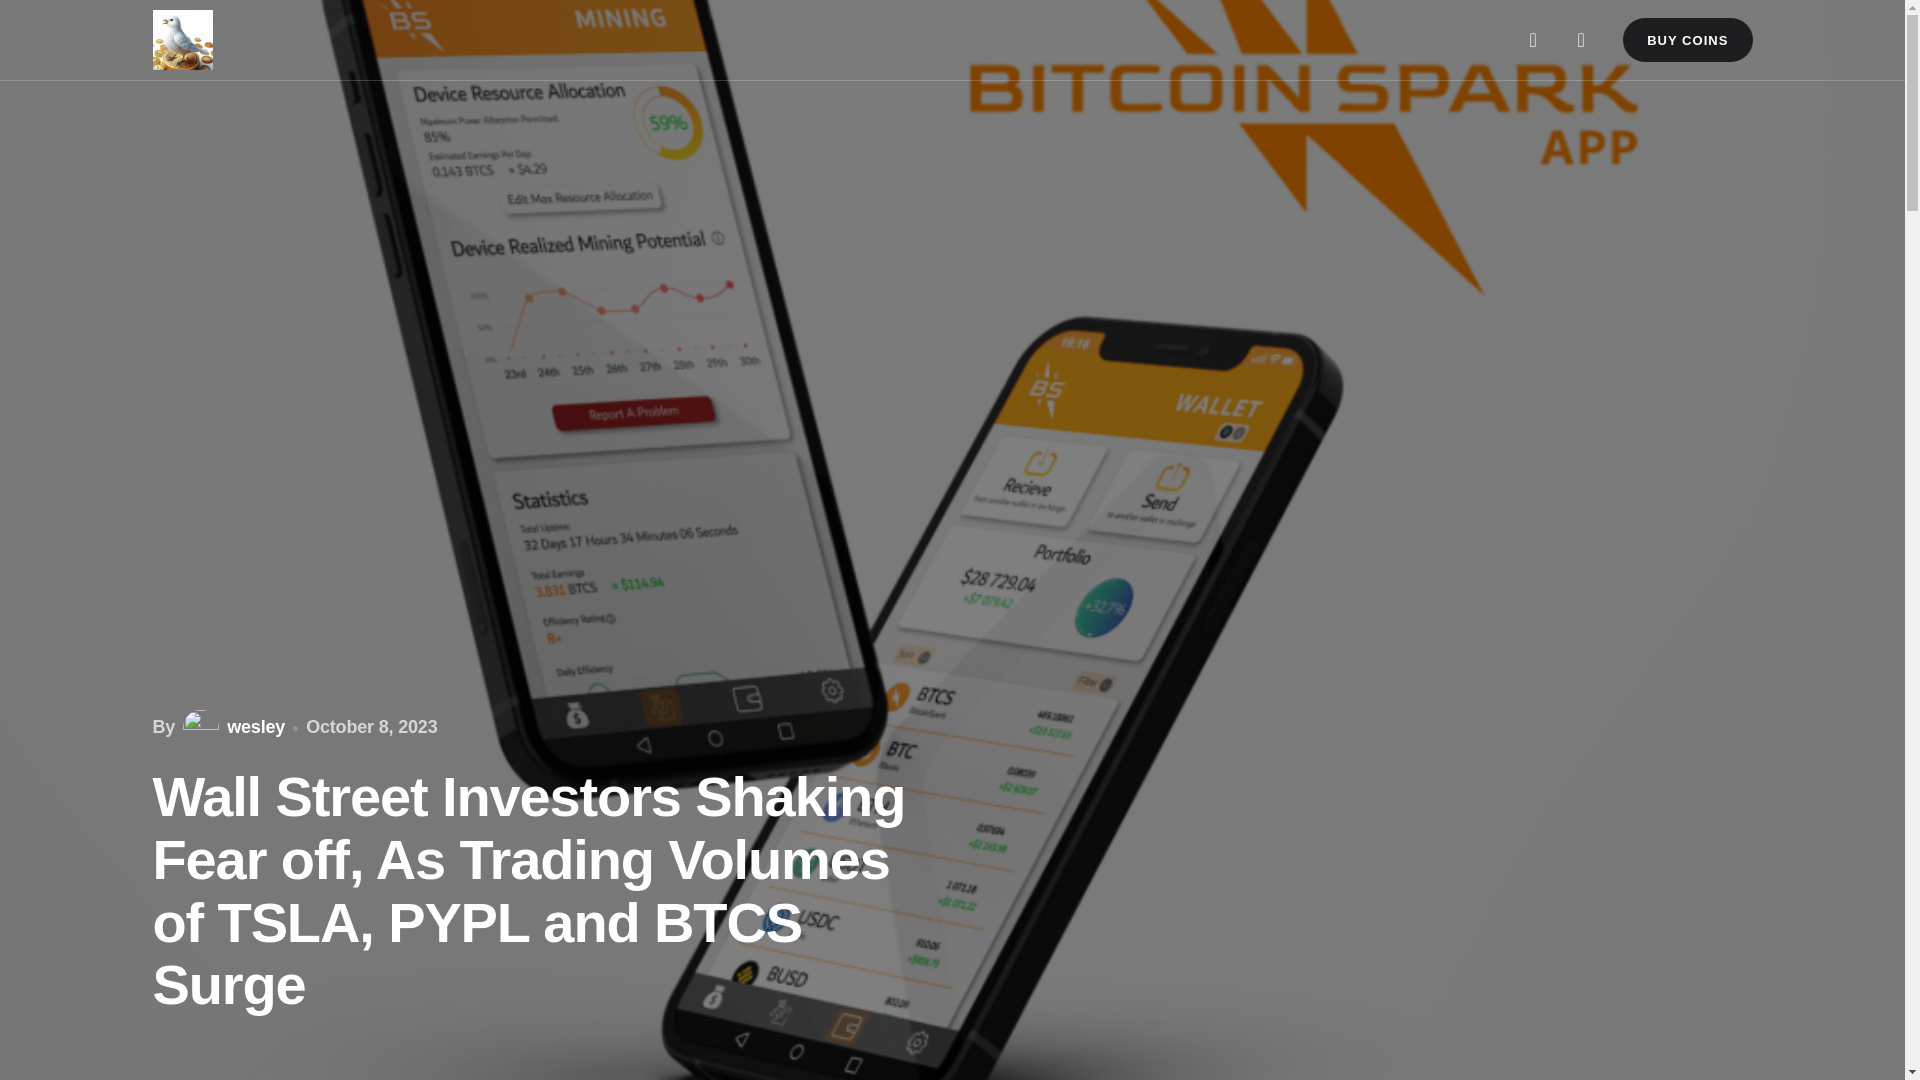 The width and height of the screenshot is (1920, 1080). What do you see at coordinates (1686, 40) in the screenshot?
I see `BUY COINS` at bounding box center [1686, 40].